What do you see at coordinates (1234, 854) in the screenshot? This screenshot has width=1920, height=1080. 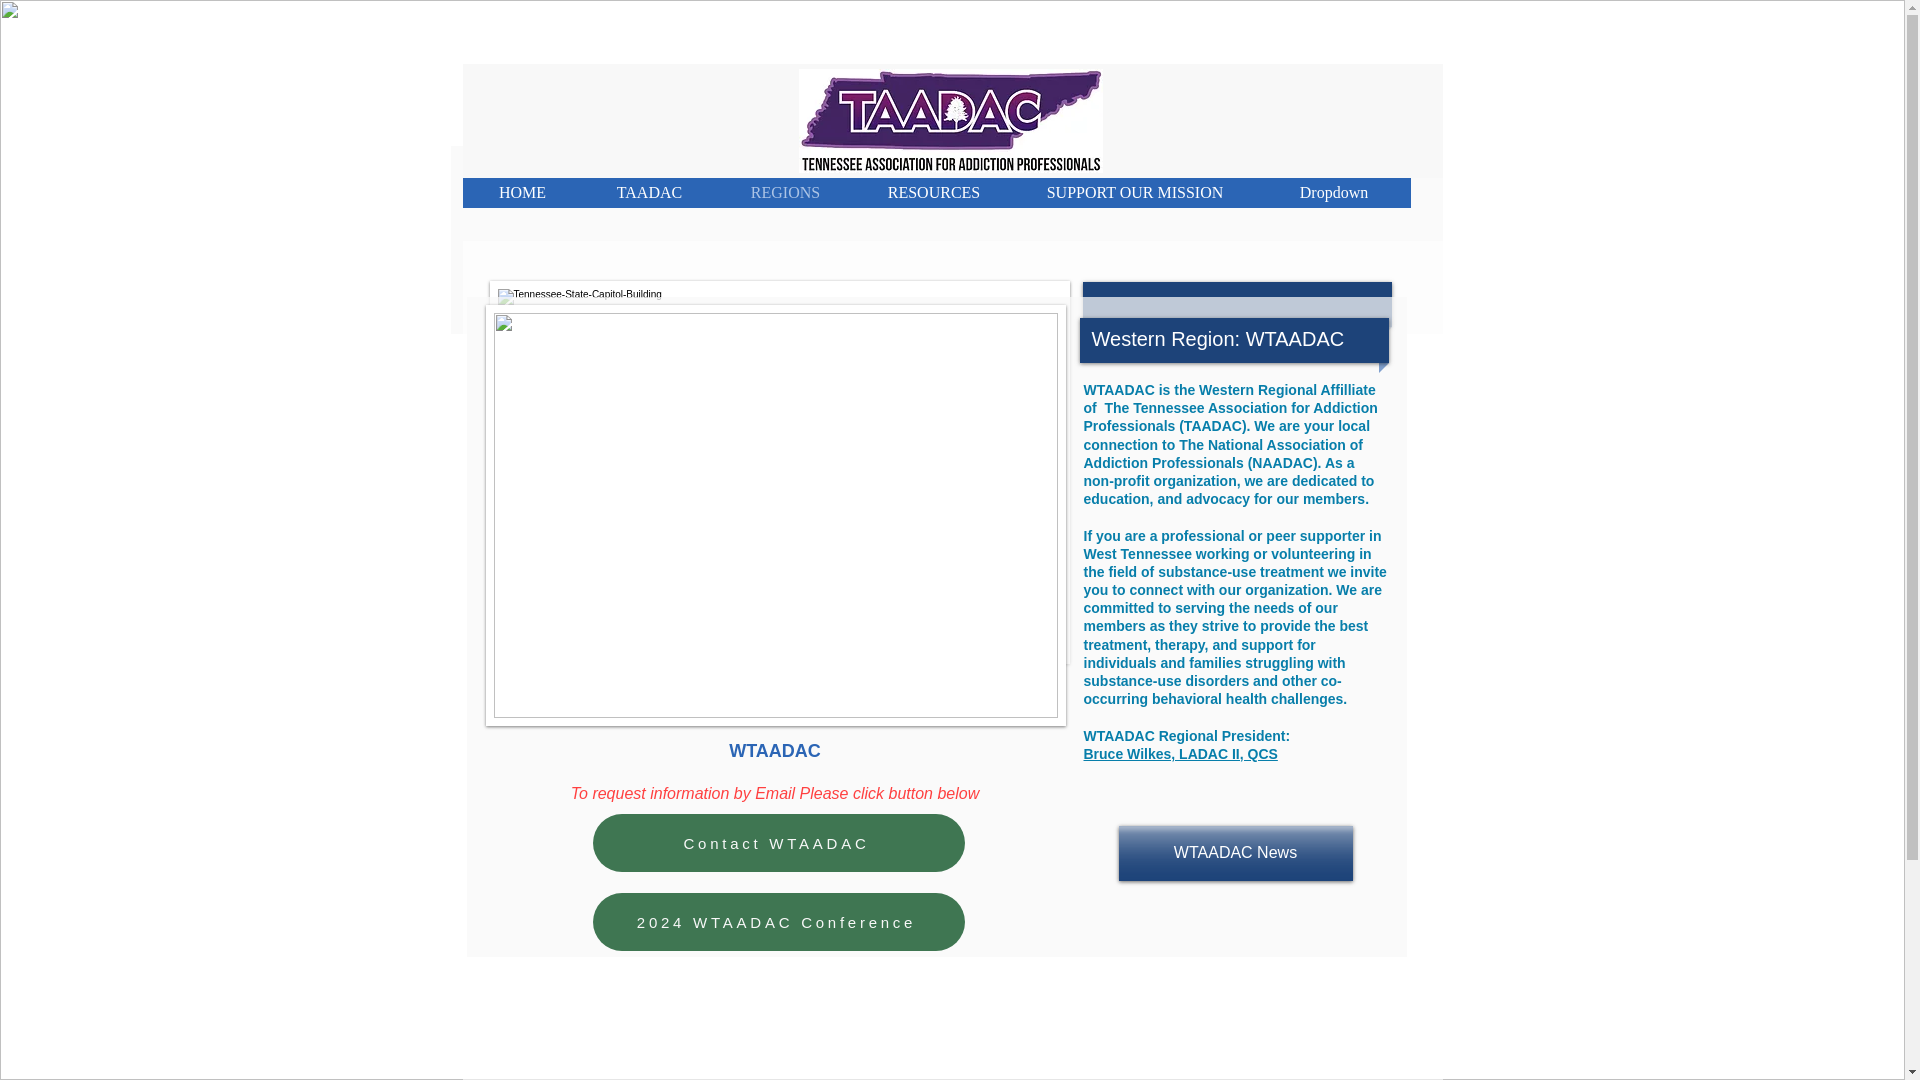 I see `WTAADAC News` at bounding box center [1234, 854].